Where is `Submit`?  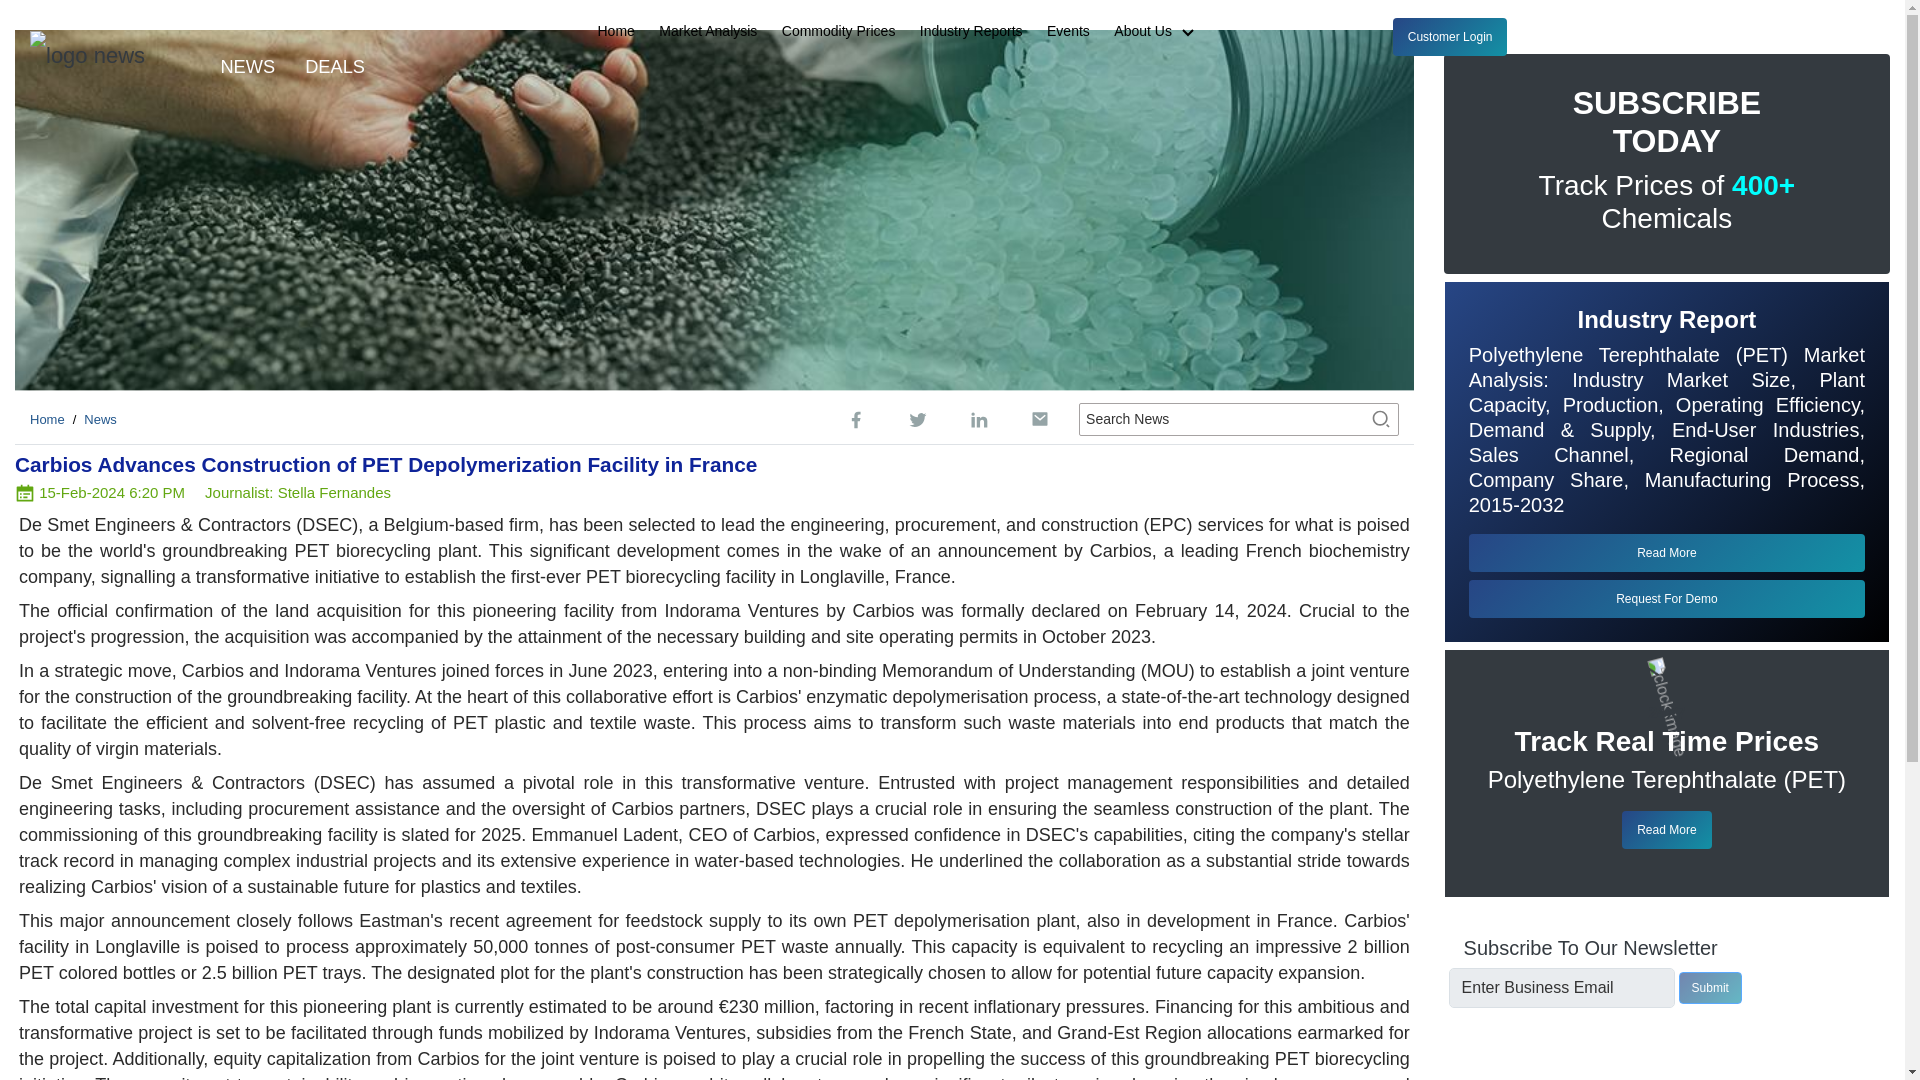
Submit is located at coordinates (1710, 988).